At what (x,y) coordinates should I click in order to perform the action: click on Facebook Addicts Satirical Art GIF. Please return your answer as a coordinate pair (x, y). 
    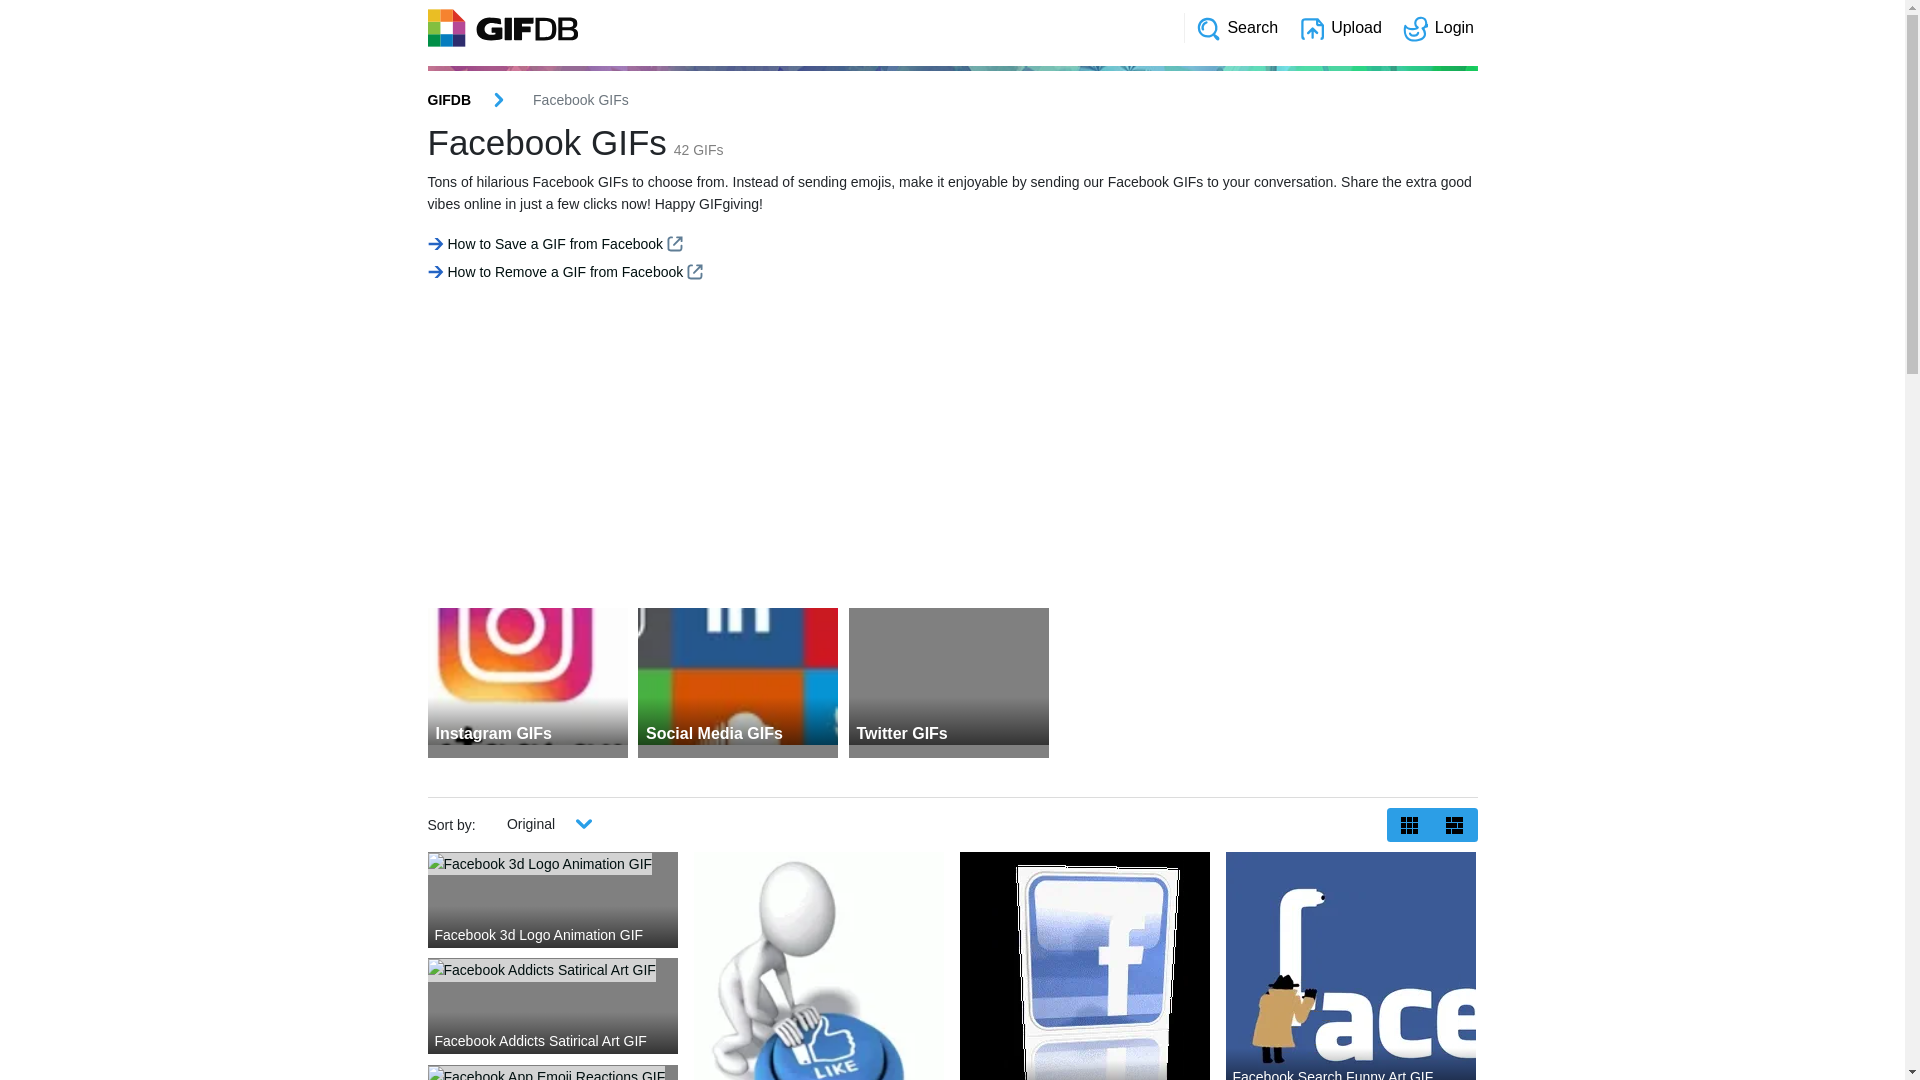
    Looking at the image, I should click on (553, 970).